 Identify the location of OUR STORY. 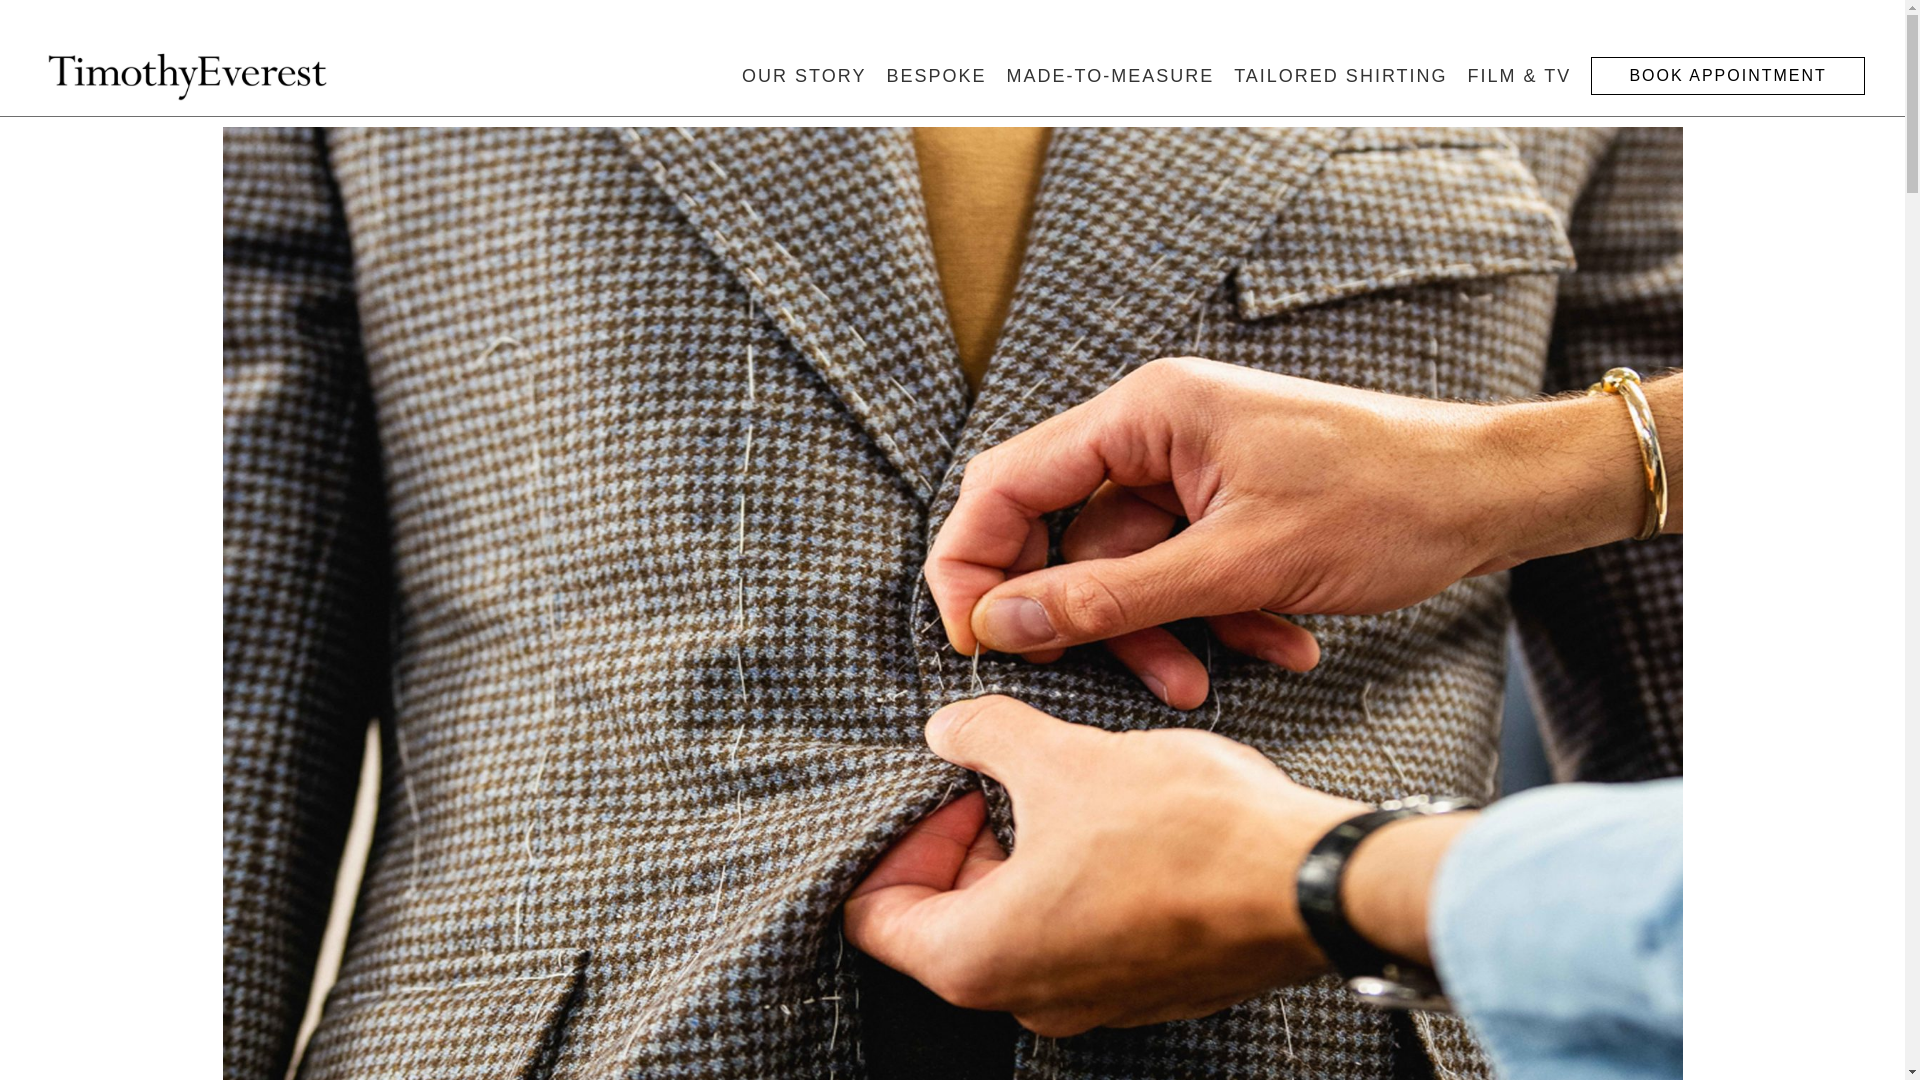
(803, 76).